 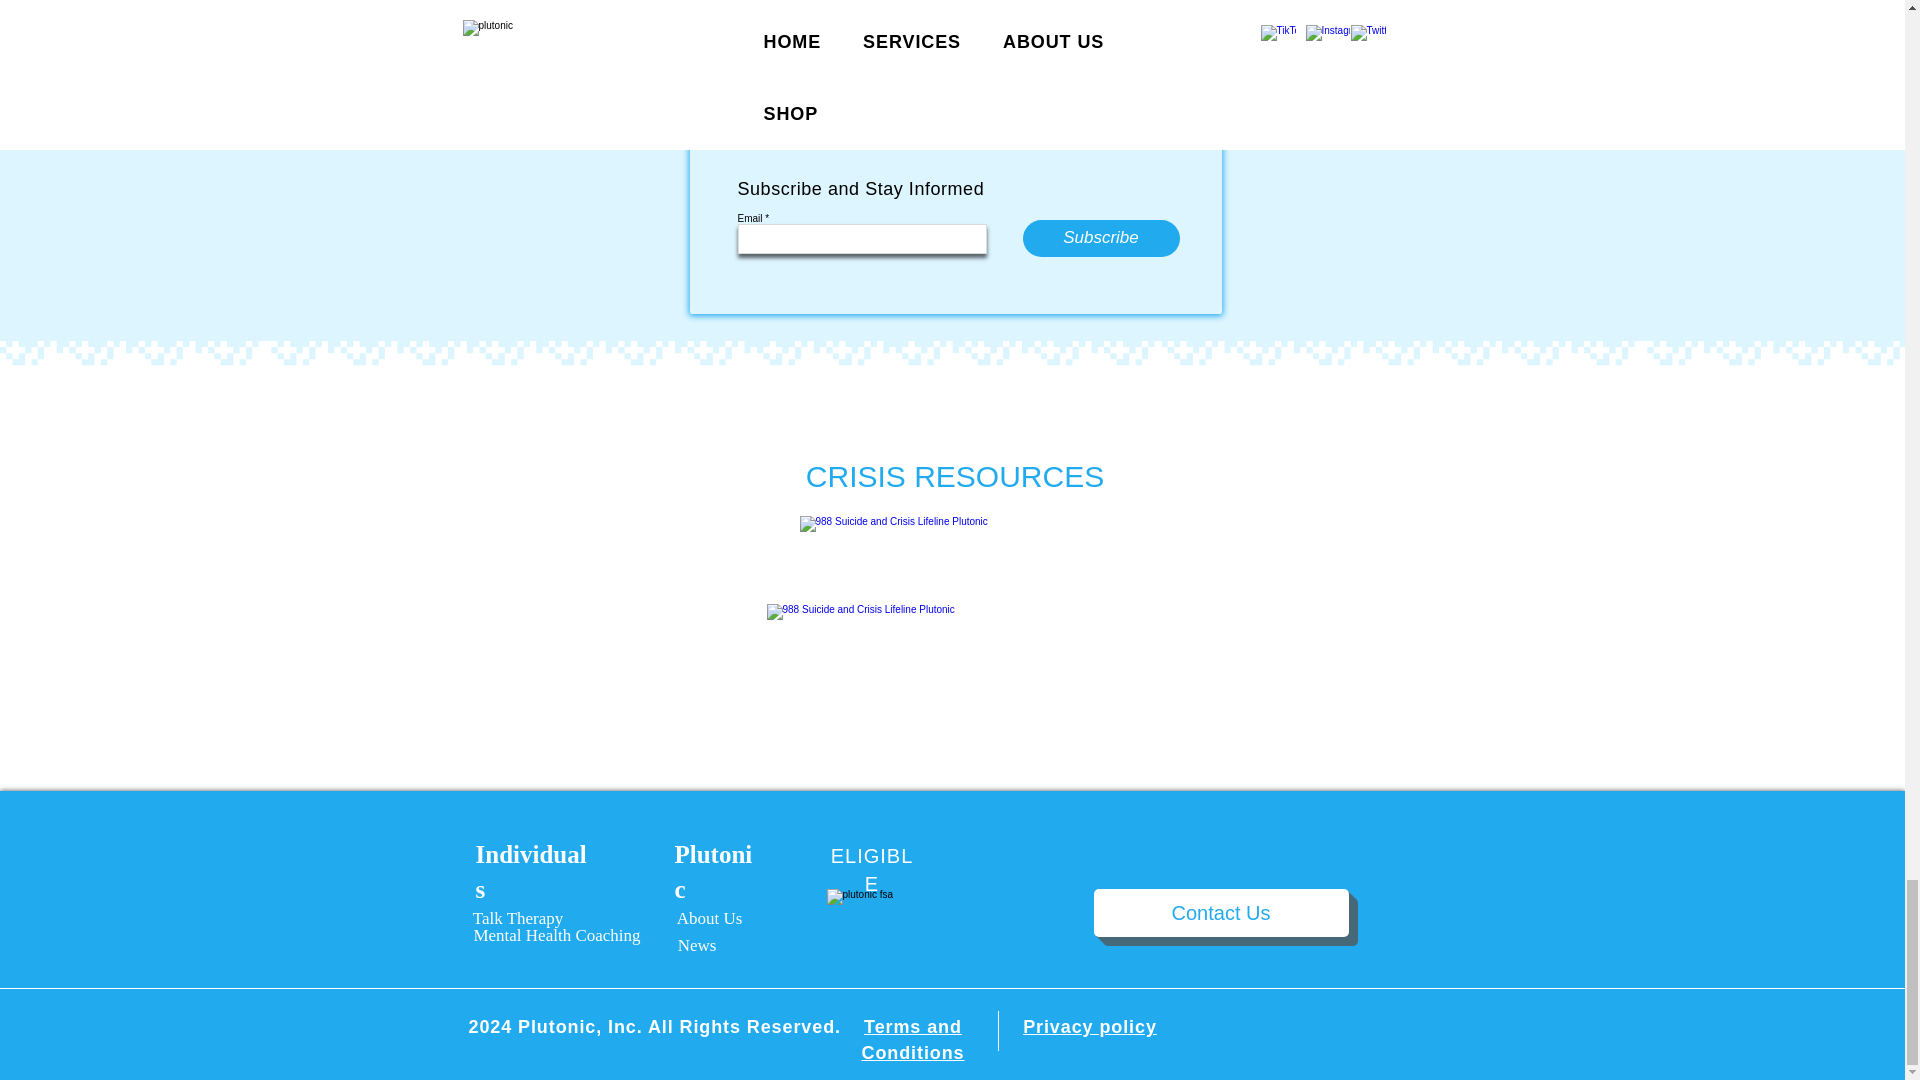 I want to click on Contact Us, so click(x=1222, y=912).